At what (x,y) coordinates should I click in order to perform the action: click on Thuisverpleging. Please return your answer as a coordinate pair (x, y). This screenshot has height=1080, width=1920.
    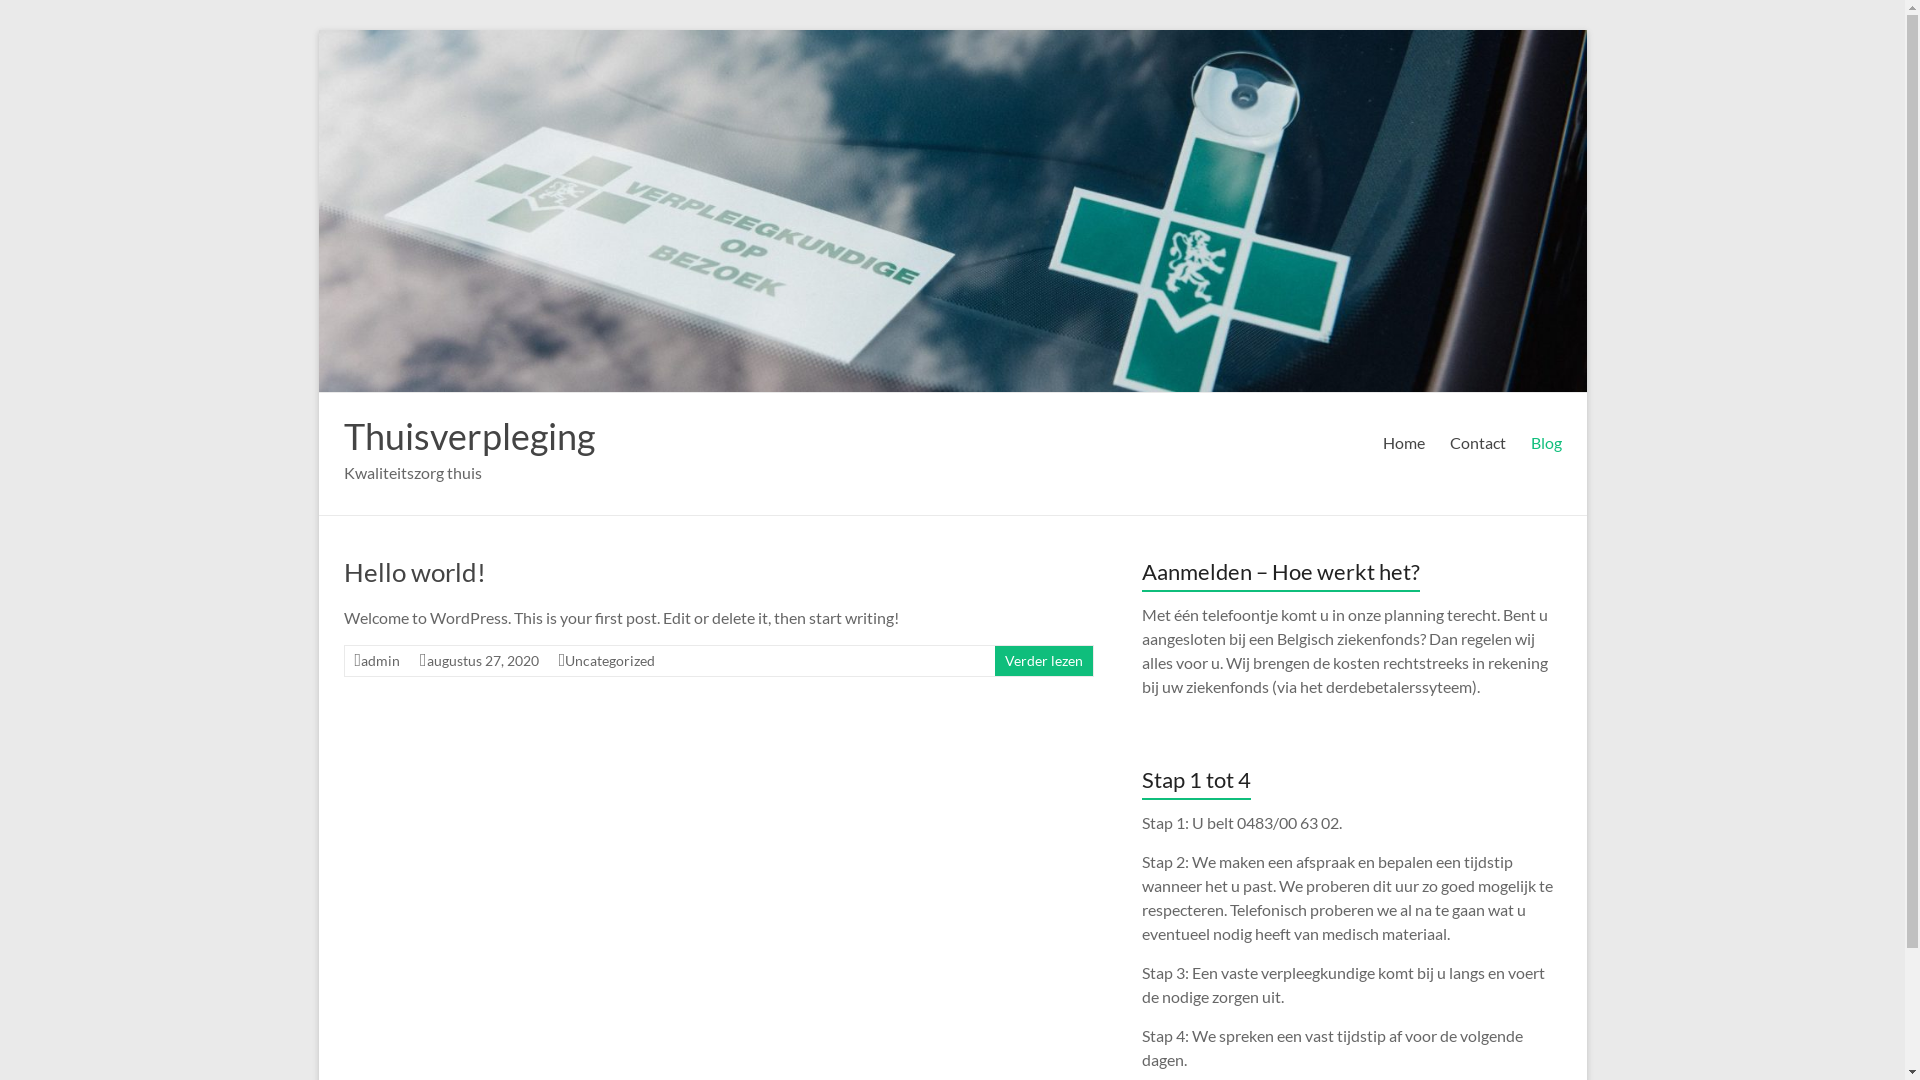
    Looking at the image, I should click on (470, 436).